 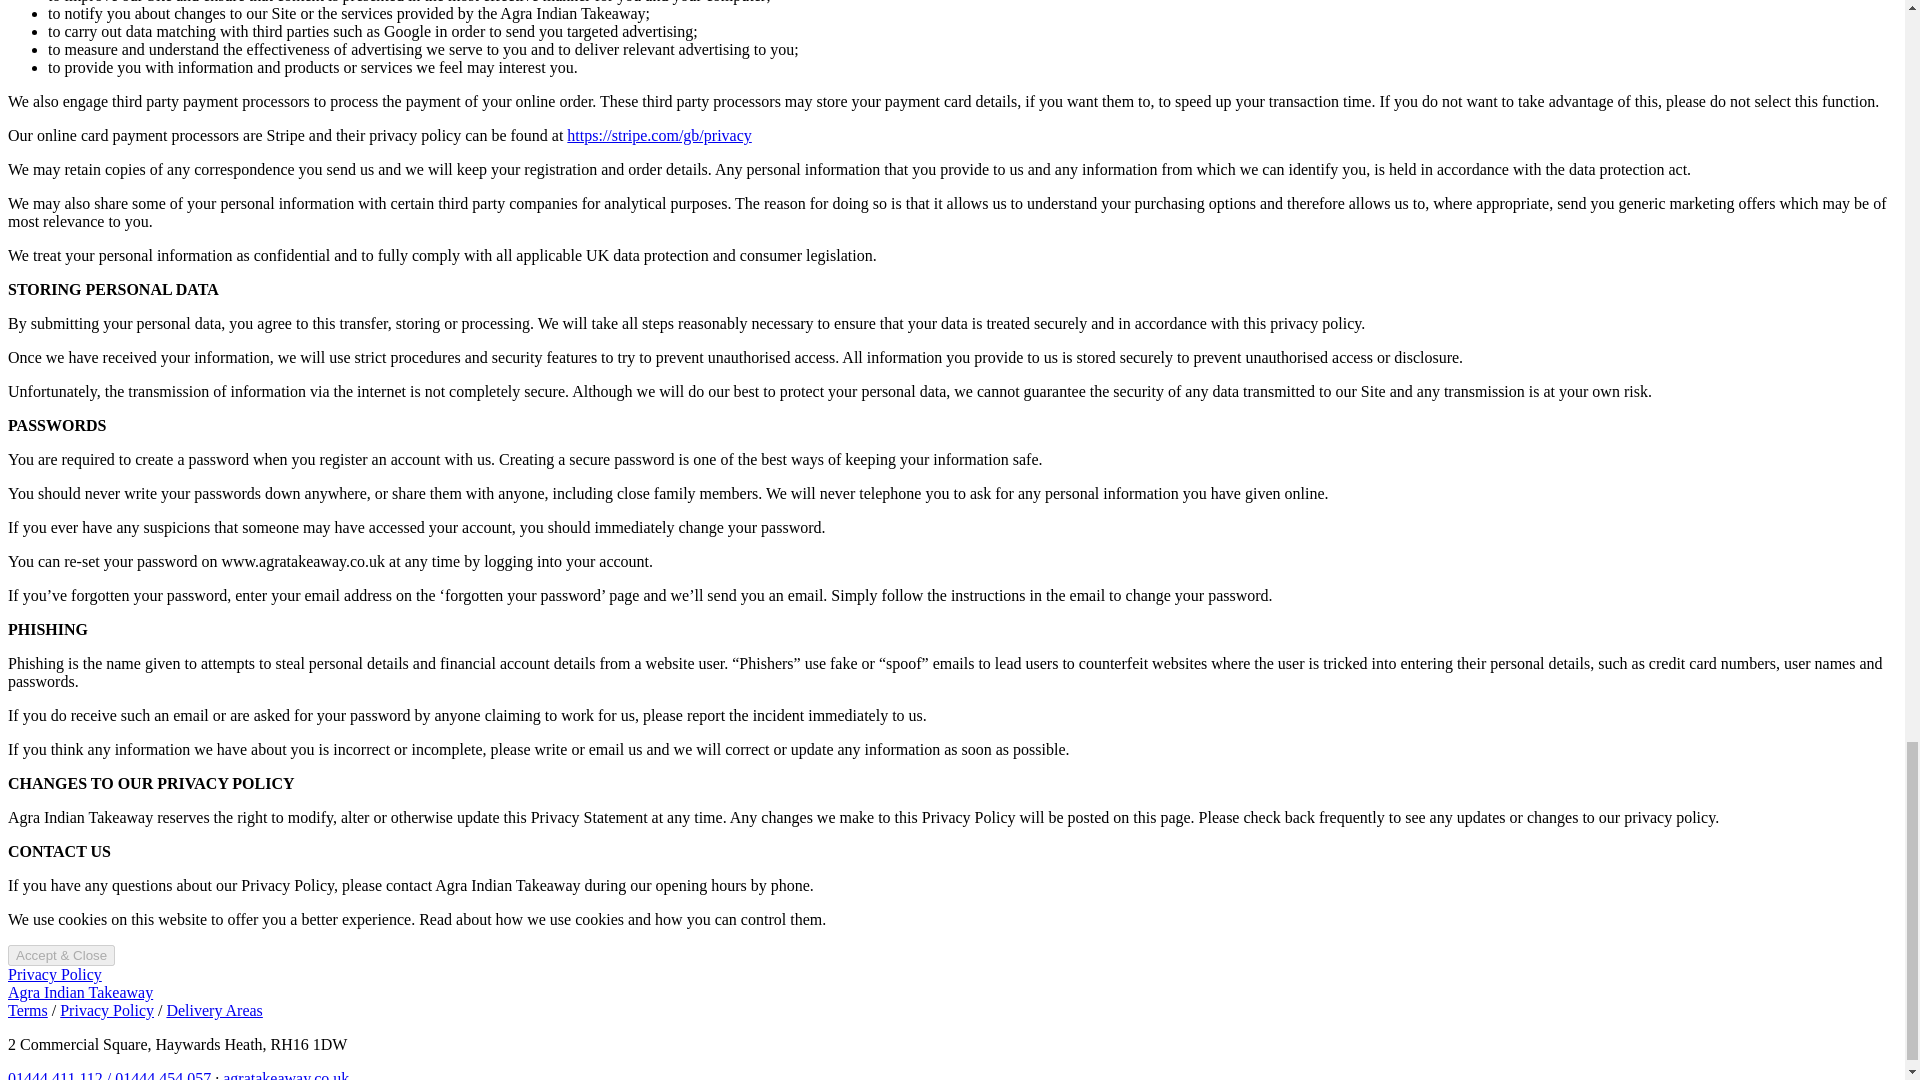 I want to click on Privacy Policy, so click(x=54, y=974).